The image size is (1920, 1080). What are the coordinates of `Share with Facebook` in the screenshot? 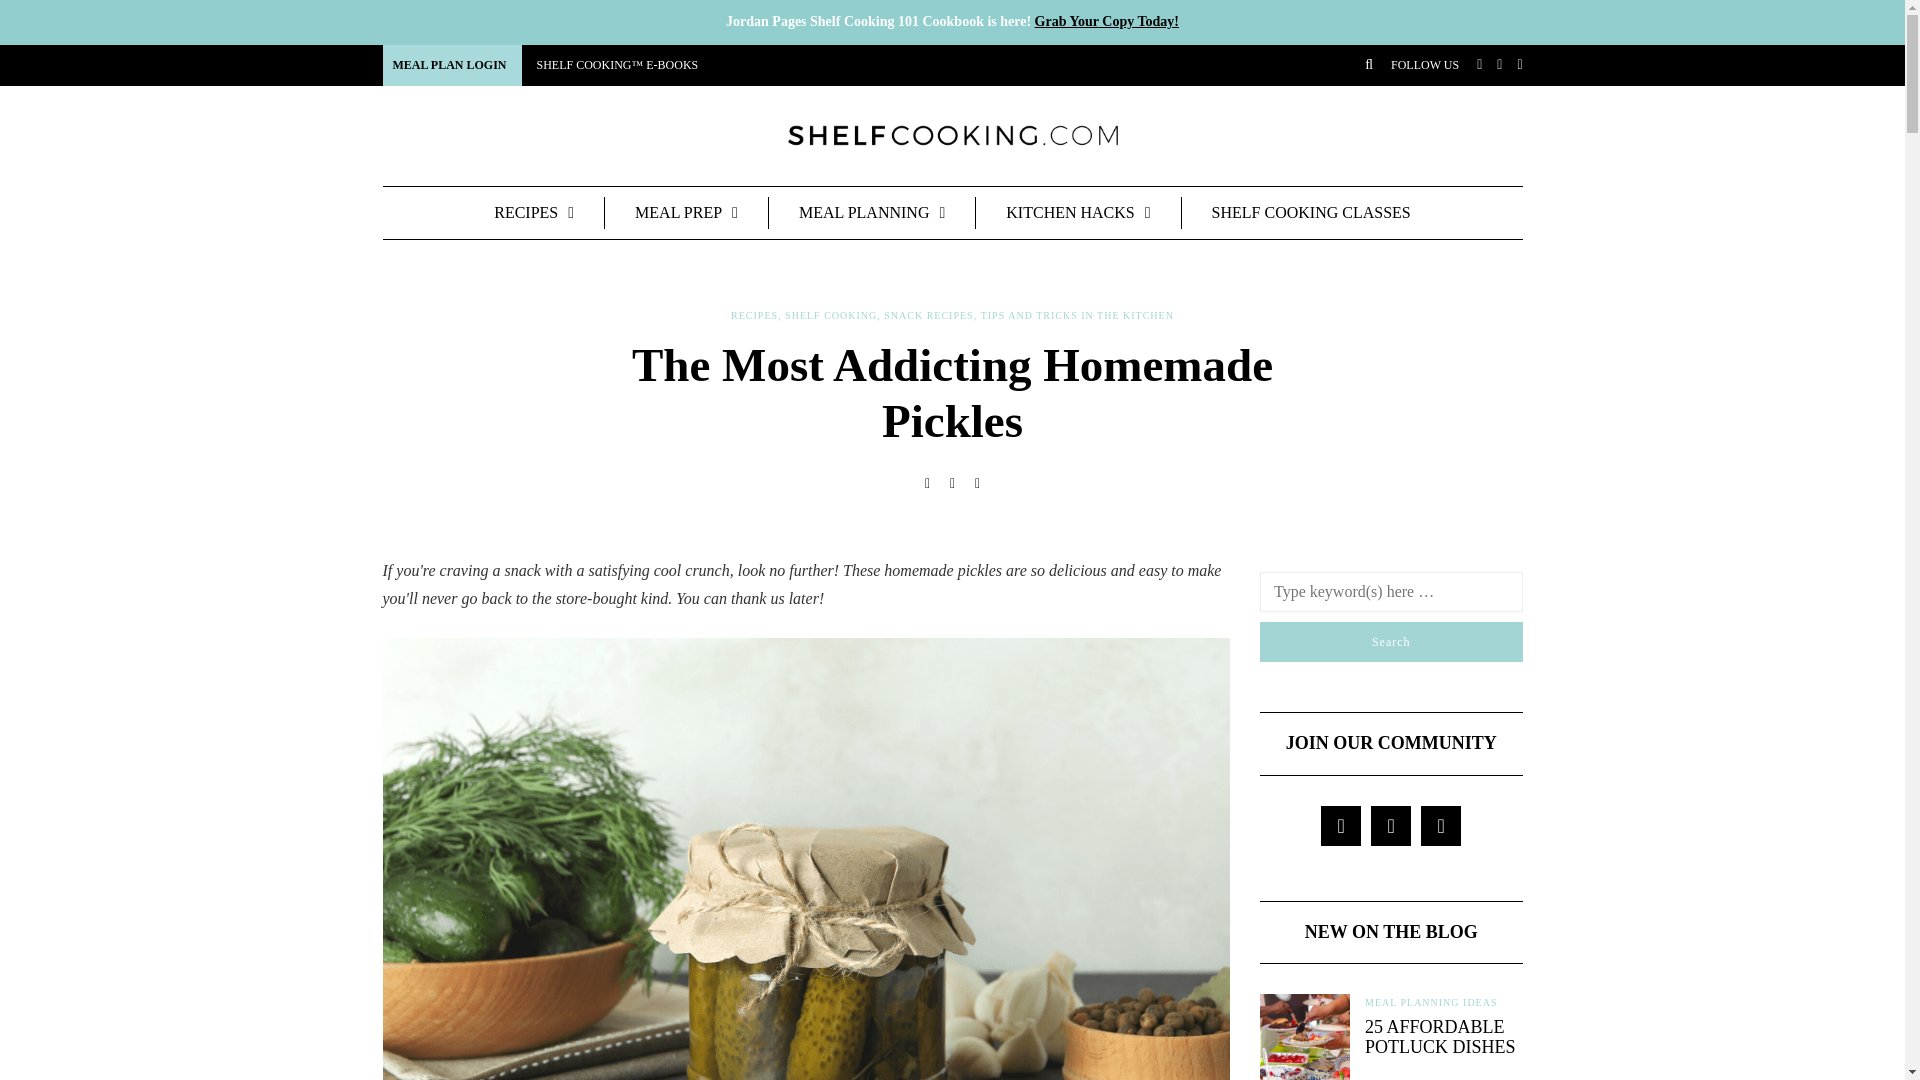 It's located at (928, 484).